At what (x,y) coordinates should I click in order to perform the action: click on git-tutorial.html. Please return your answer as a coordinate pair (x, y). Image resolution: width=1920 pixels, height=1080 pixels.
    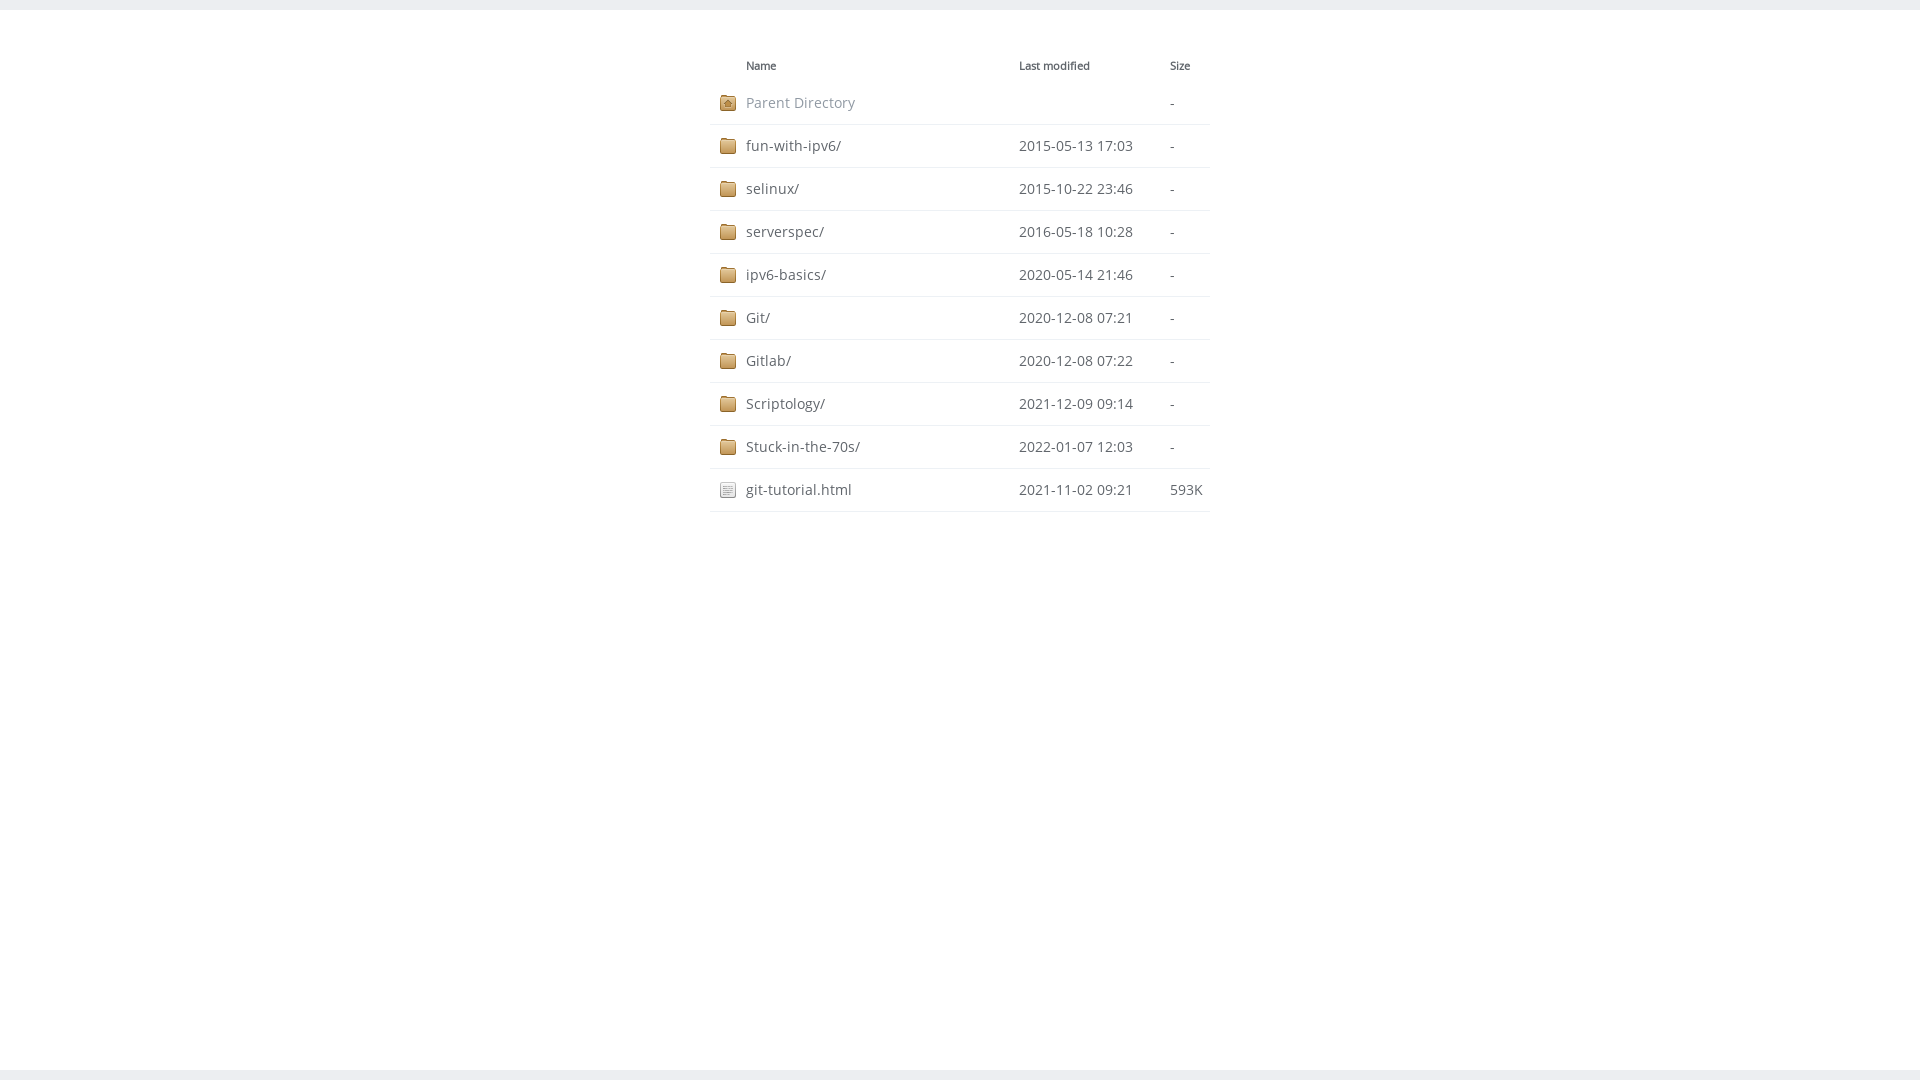
    Looking at the image, I should click on (882, 490).